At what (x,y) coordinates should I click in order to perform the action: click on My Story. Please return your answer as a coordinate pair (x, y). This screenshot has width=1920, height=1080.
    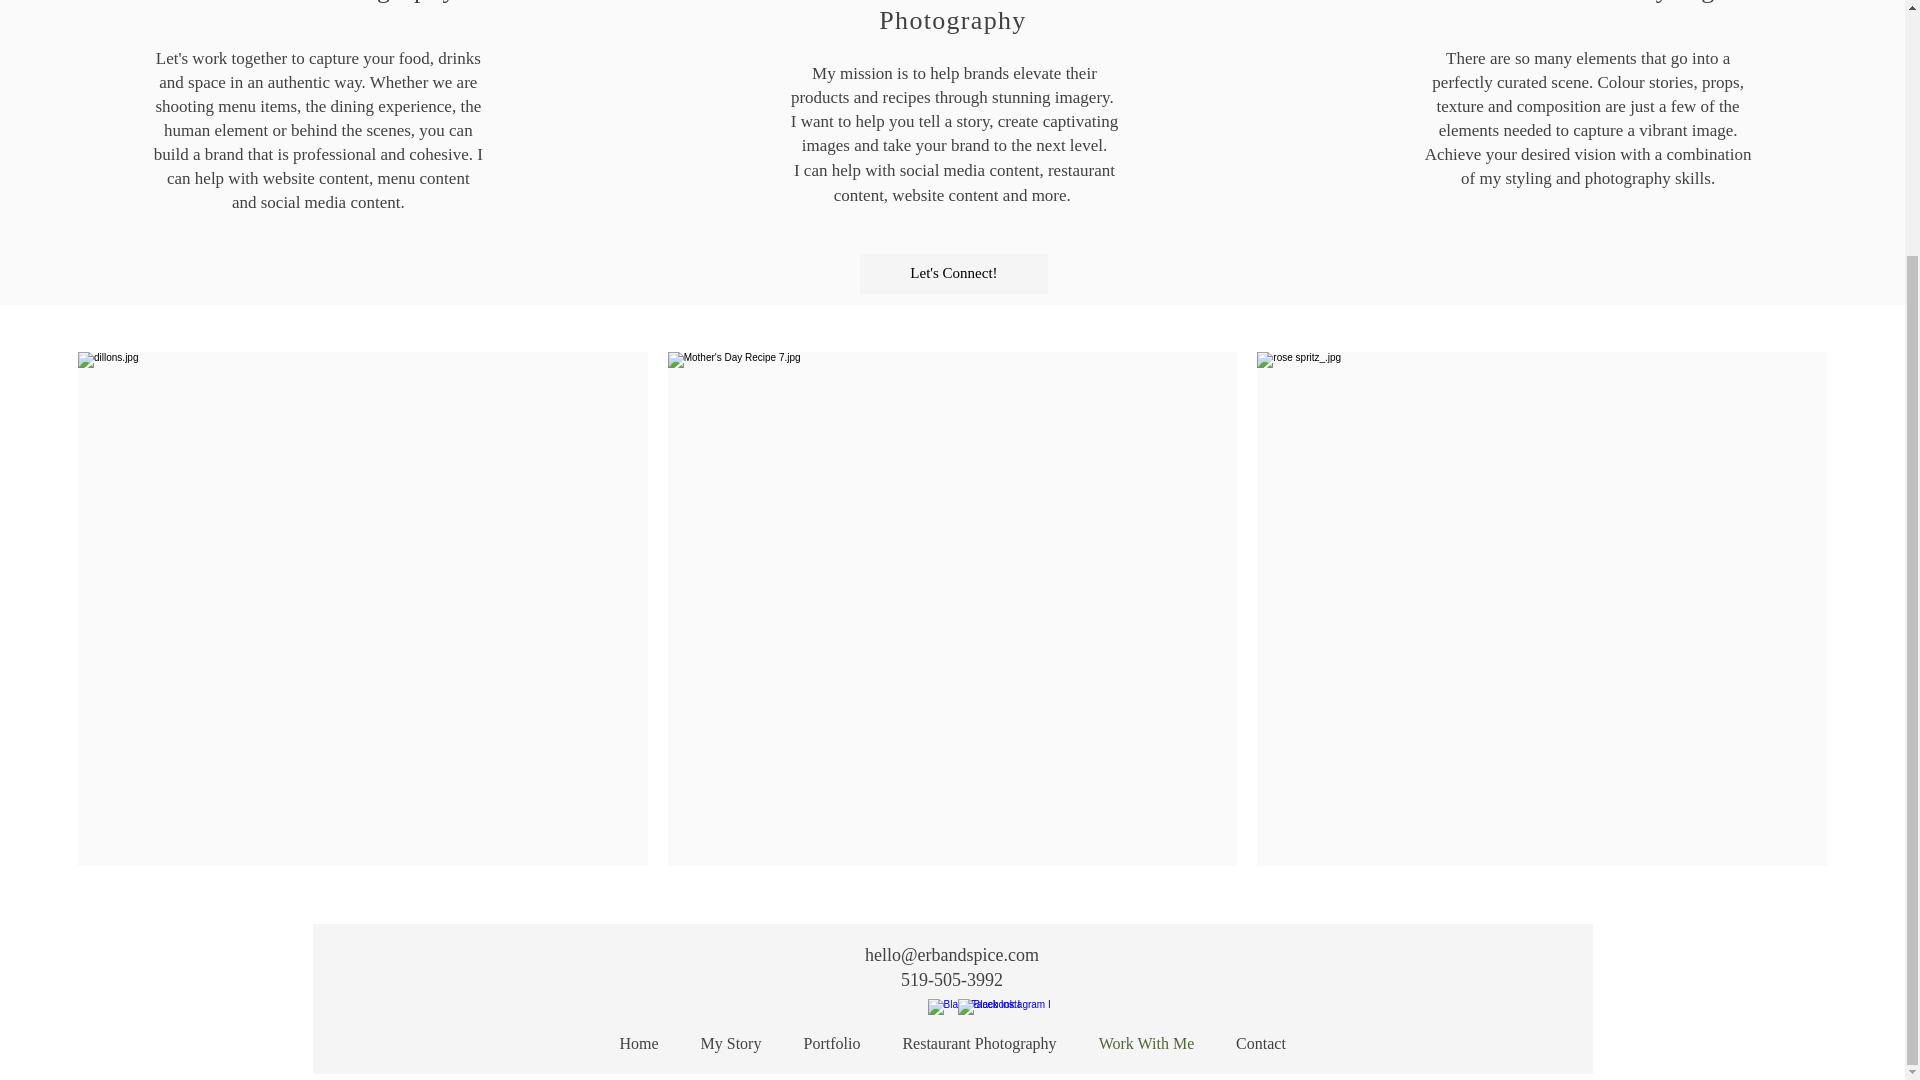
    Looking at the image, I should click on (731, 1044).